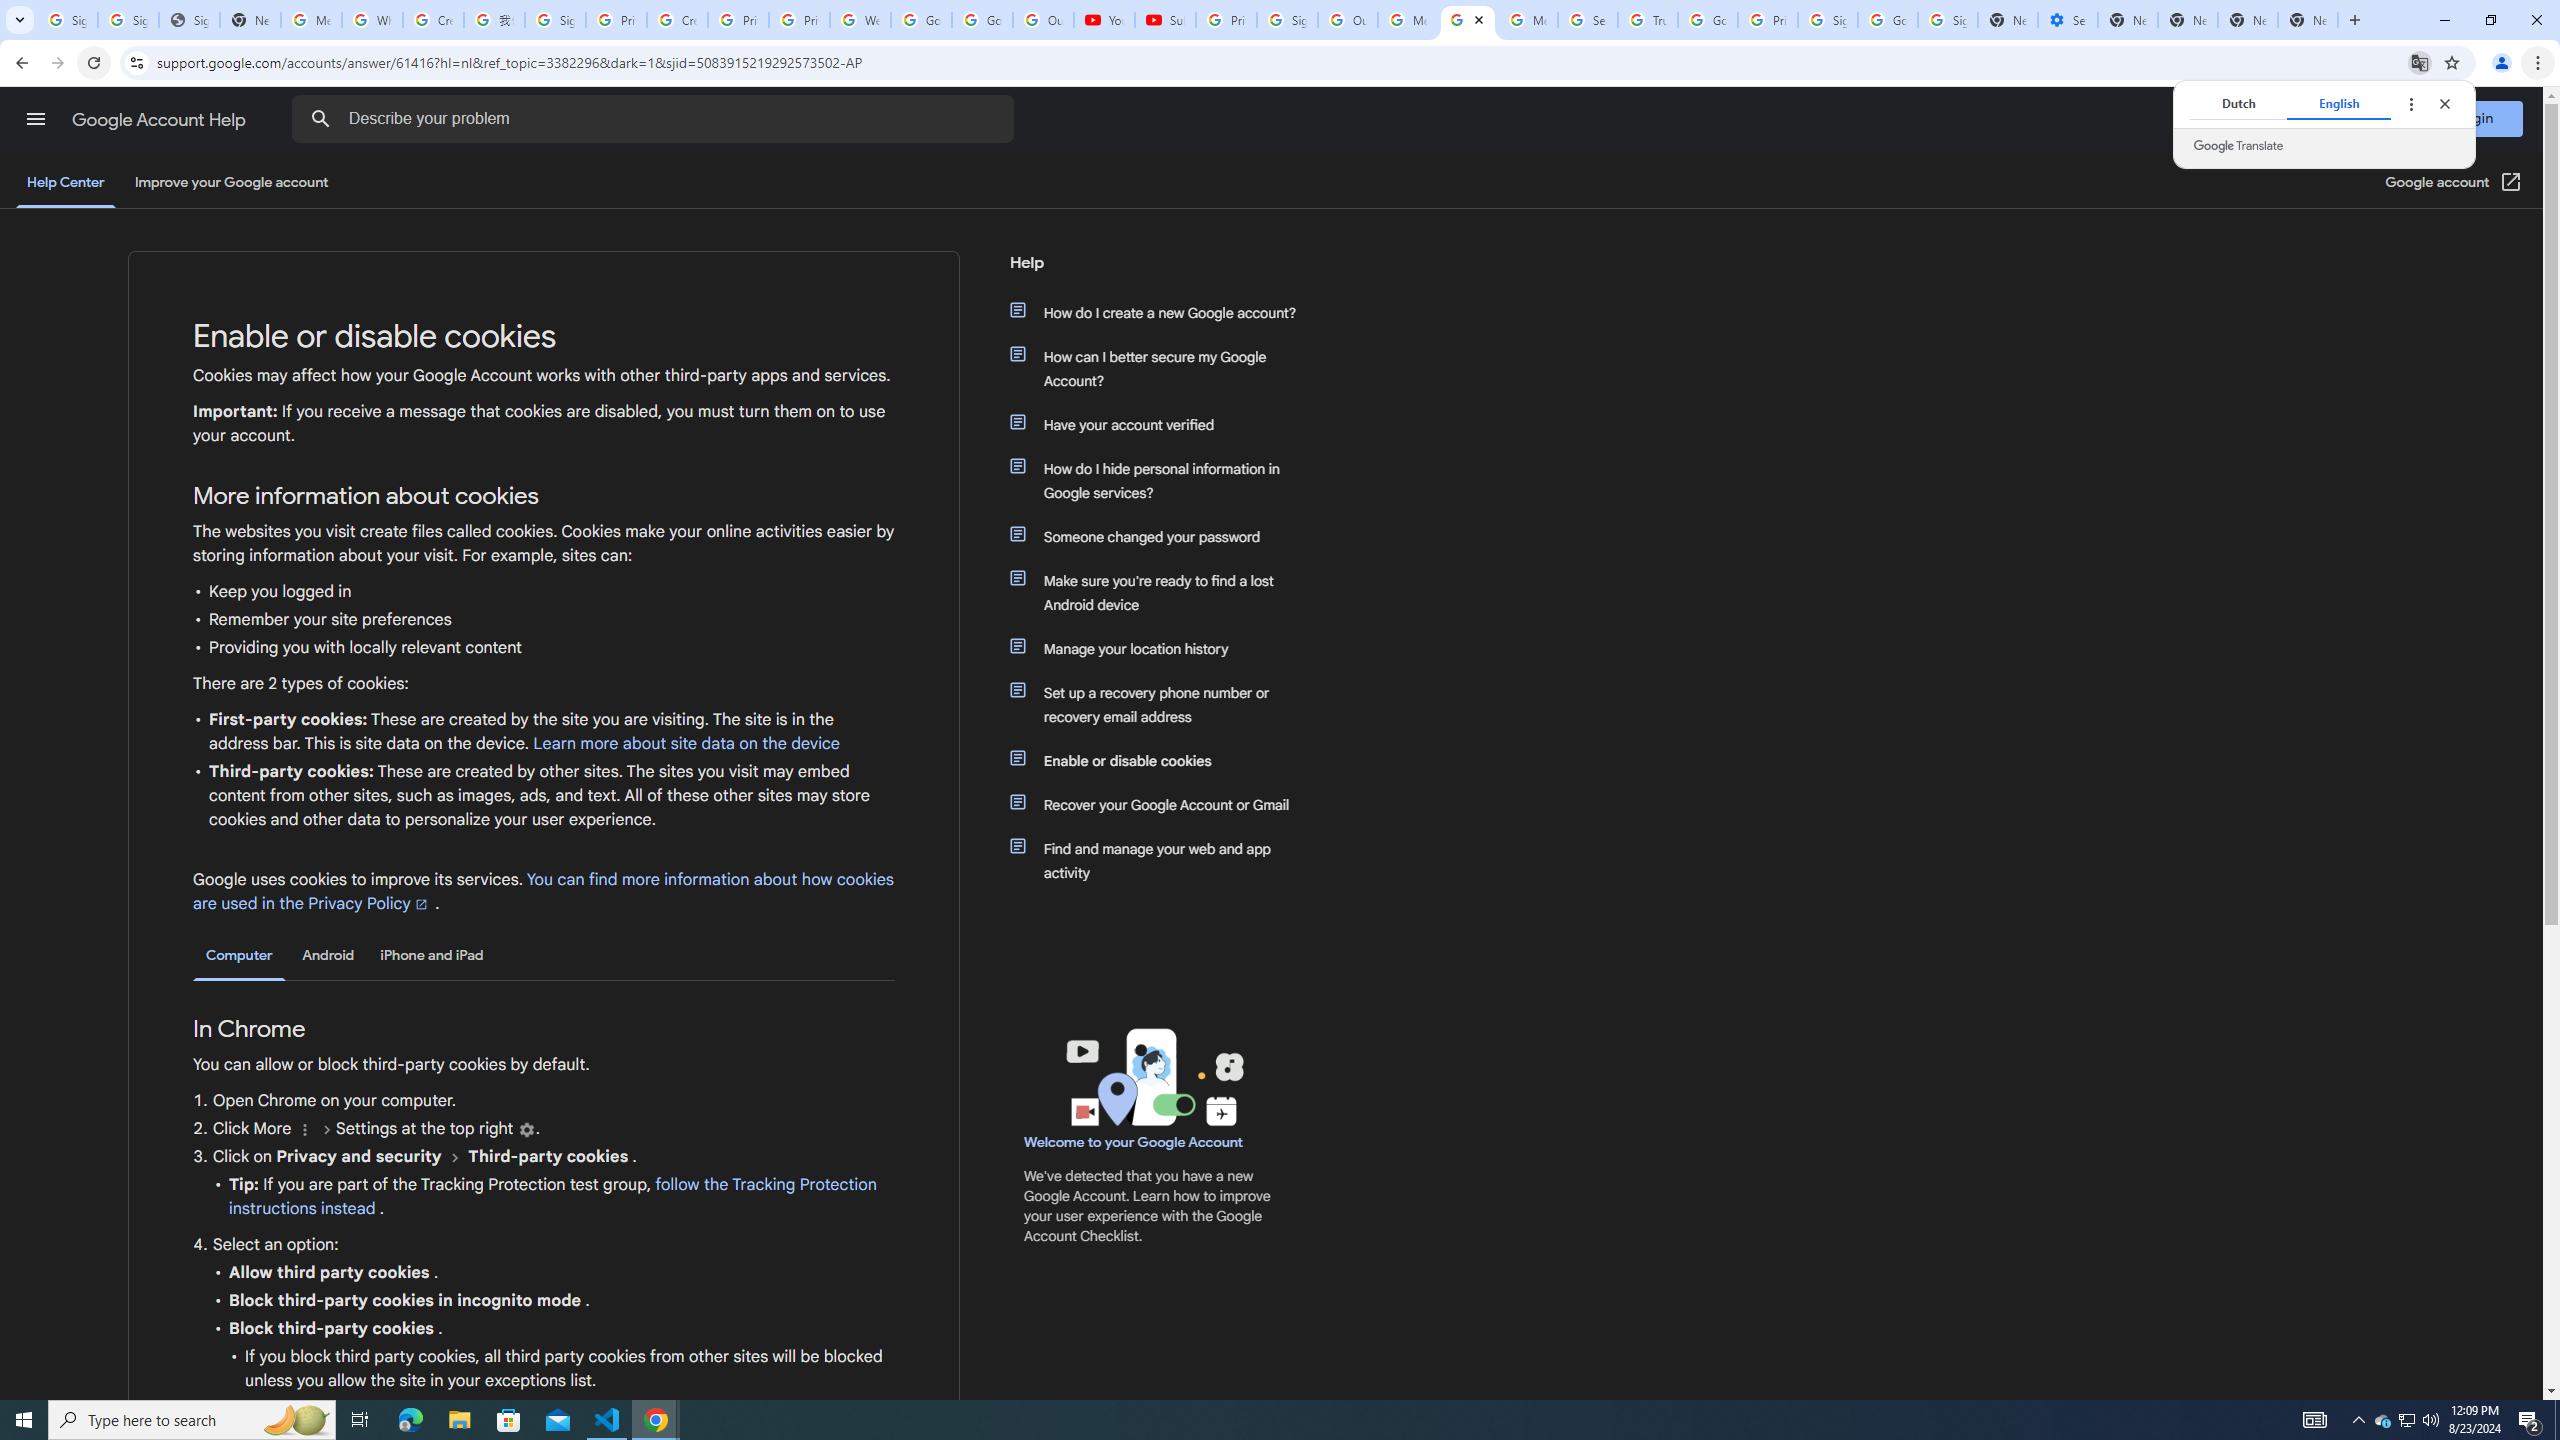  What do you see at coordinates (1163, 312) in the screenshot?
I see `How do I create a new Google account?` at bounding box center [1163, 312].